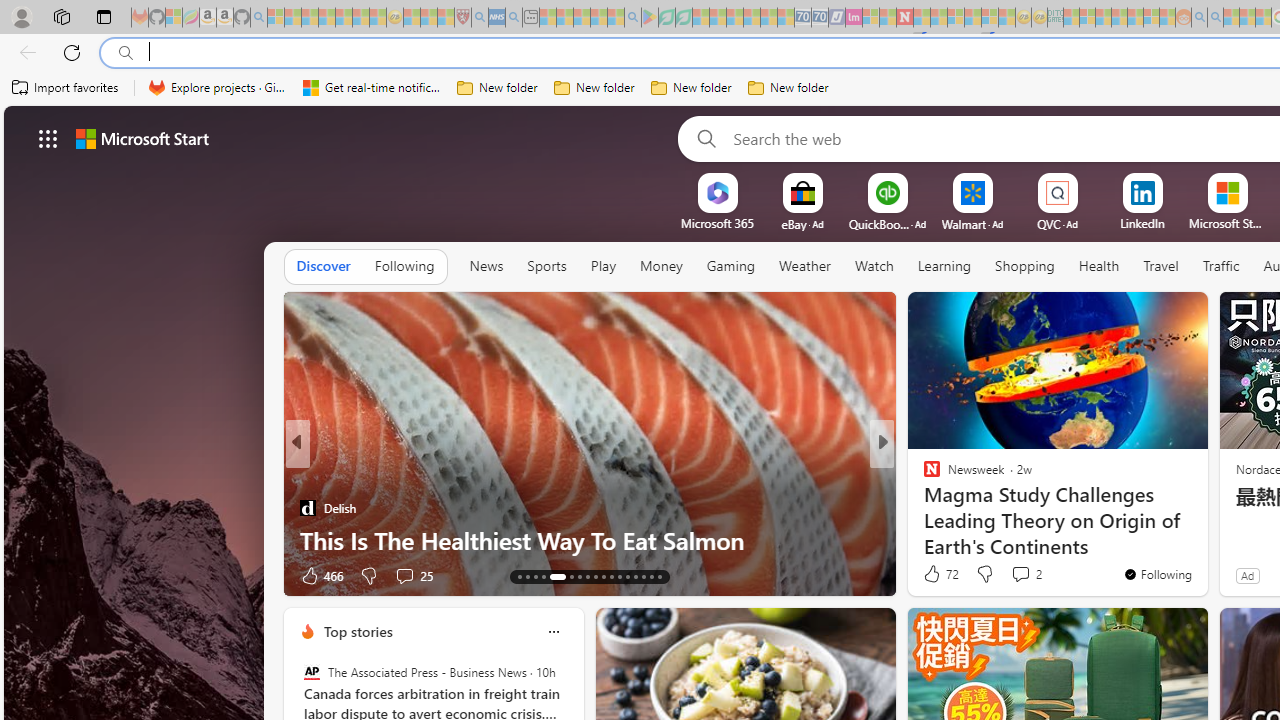 The height and width of the screenshot is (720, 1280). Describe the element at coordinates (568, 576) in the screenshot. I see `AutomationID: tab-18` at that location.